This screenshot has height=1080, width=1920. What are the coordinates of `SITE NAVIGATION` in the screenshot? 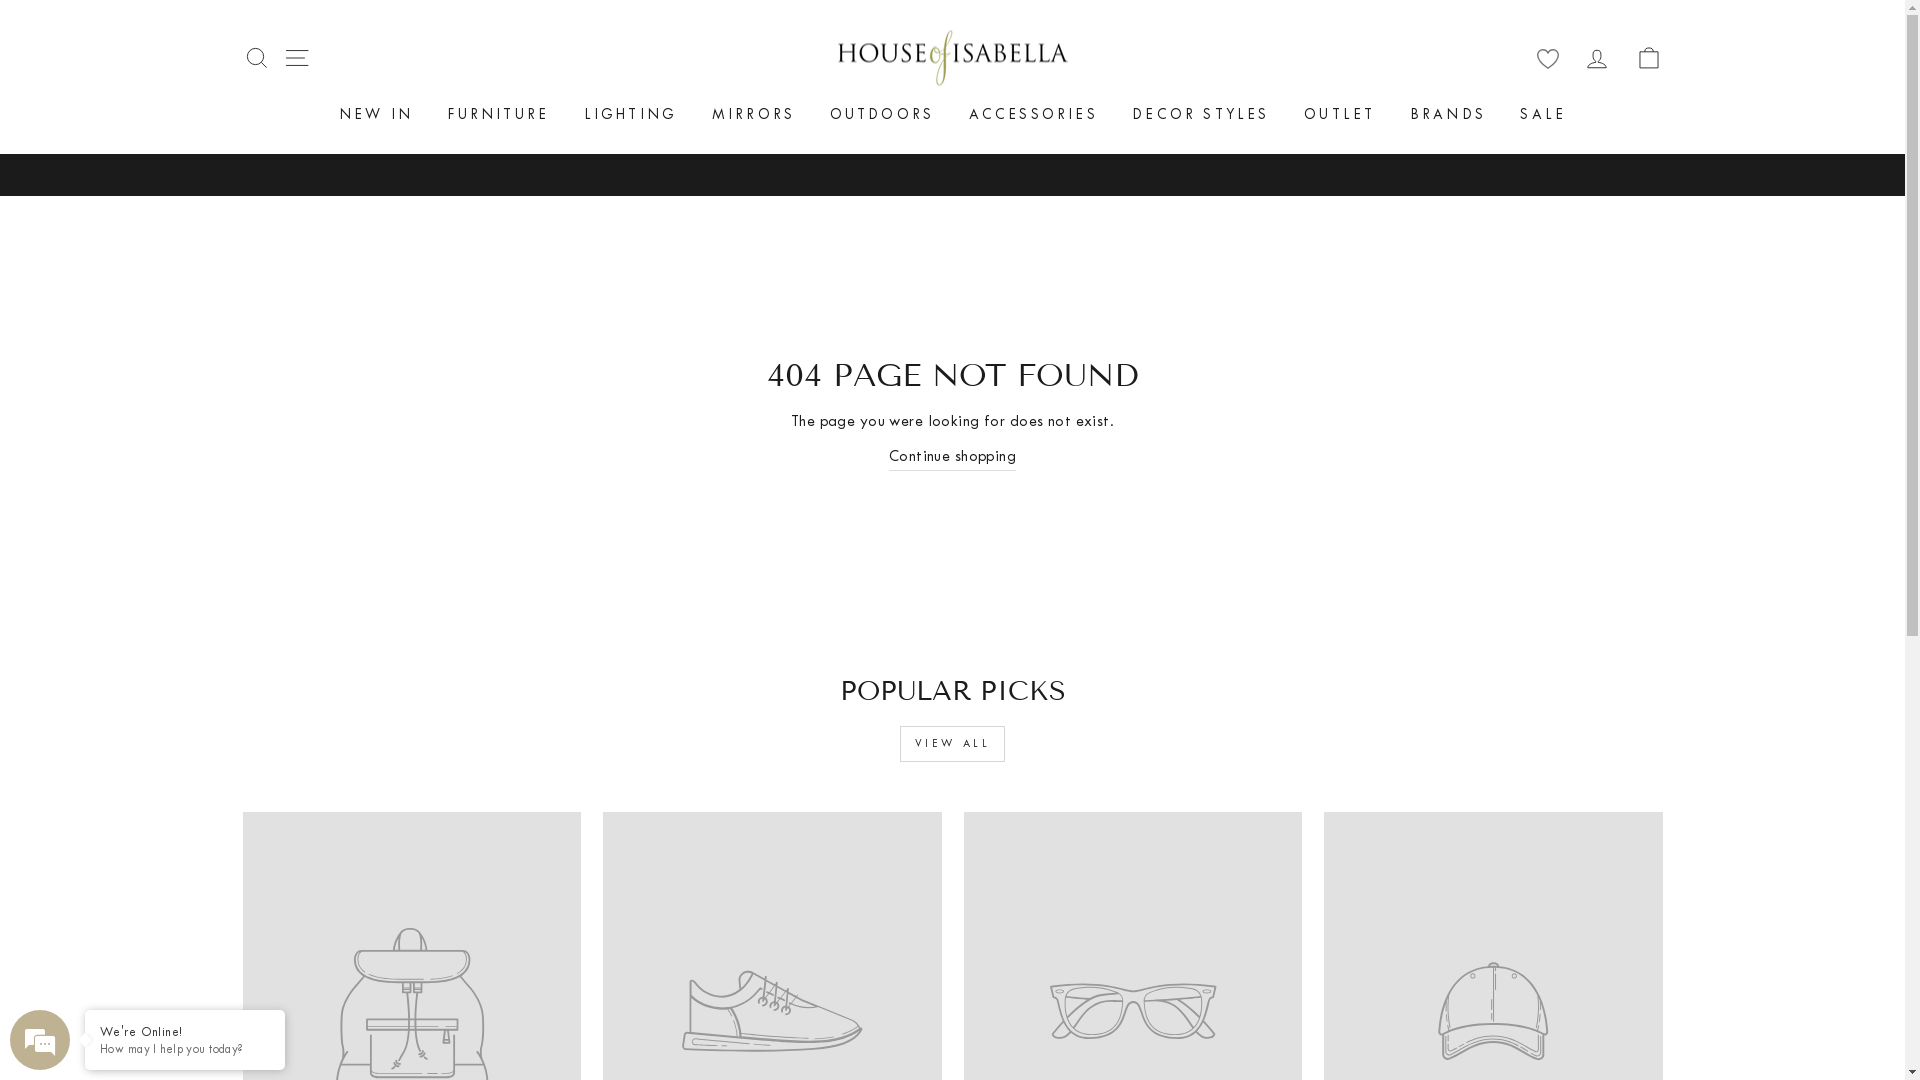 It's located at (296, 58).